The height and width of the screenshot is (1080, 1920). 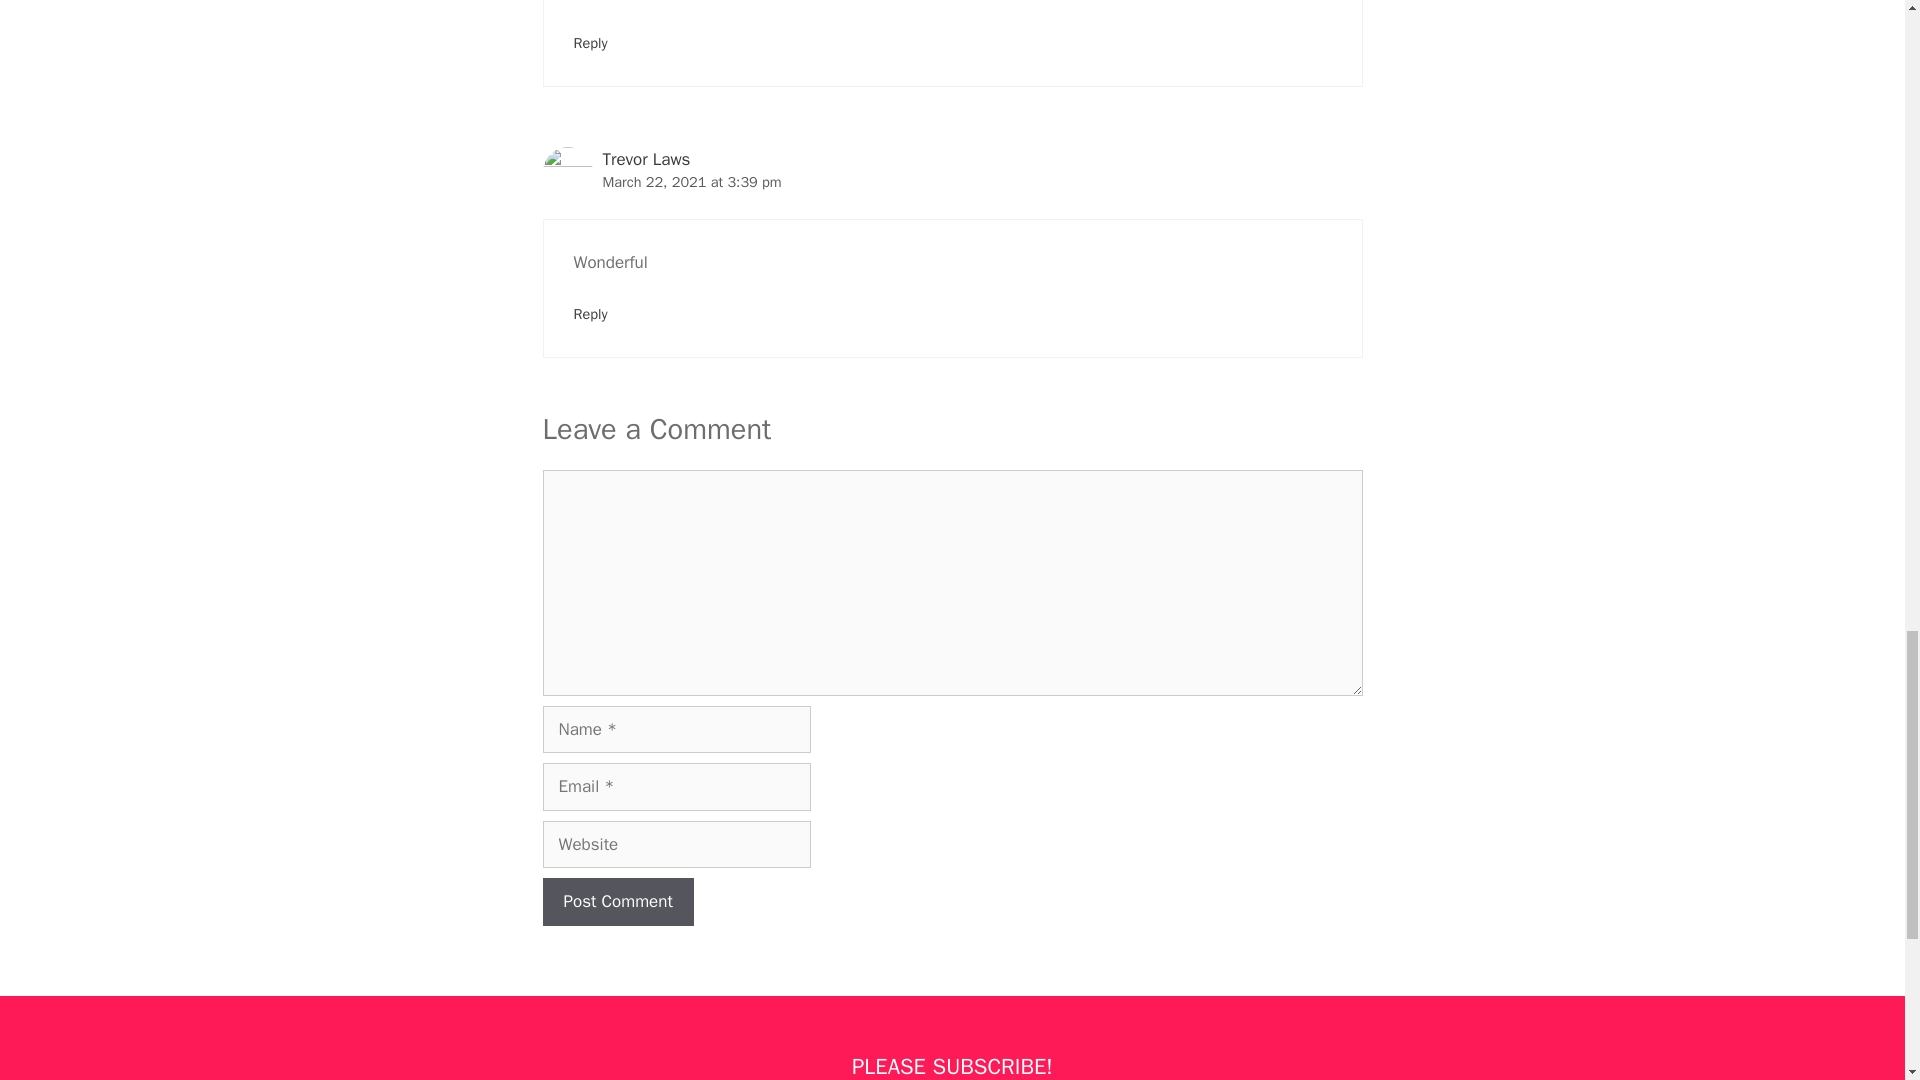 What do you see at coordinates (591, 313) in the screenshot?
I see `Reply` at bounding box center [591, 313].